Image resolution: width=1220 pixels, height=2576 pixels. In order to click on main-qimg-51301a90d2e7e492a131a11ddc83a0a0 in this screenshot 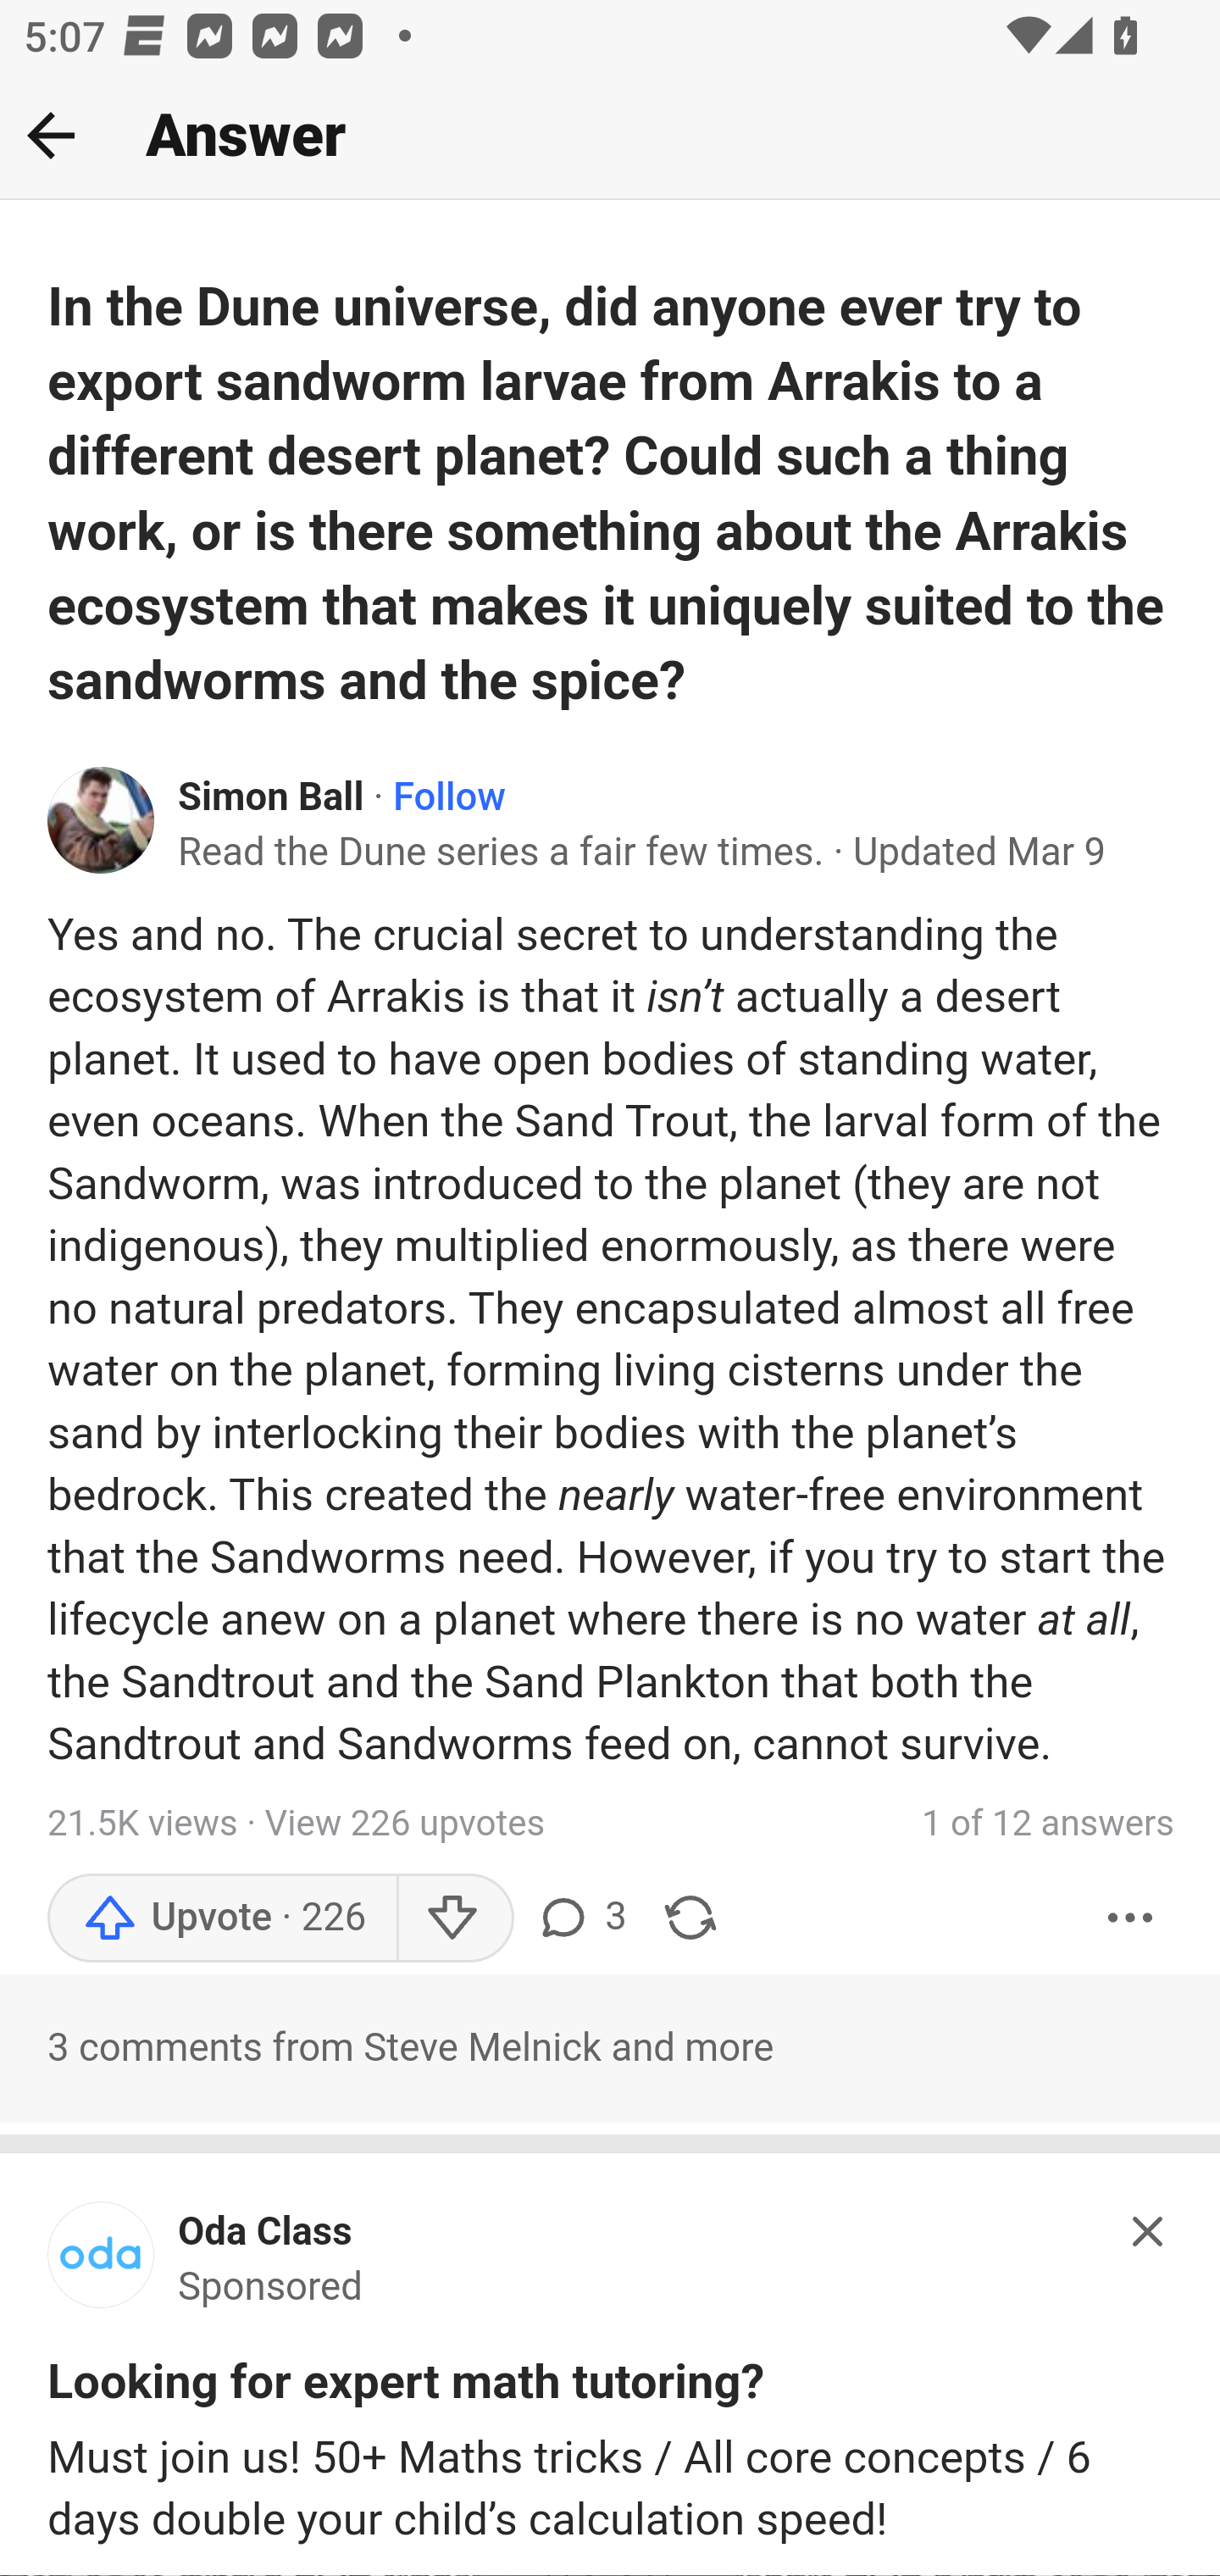, I will do `click(102, 2262)`.